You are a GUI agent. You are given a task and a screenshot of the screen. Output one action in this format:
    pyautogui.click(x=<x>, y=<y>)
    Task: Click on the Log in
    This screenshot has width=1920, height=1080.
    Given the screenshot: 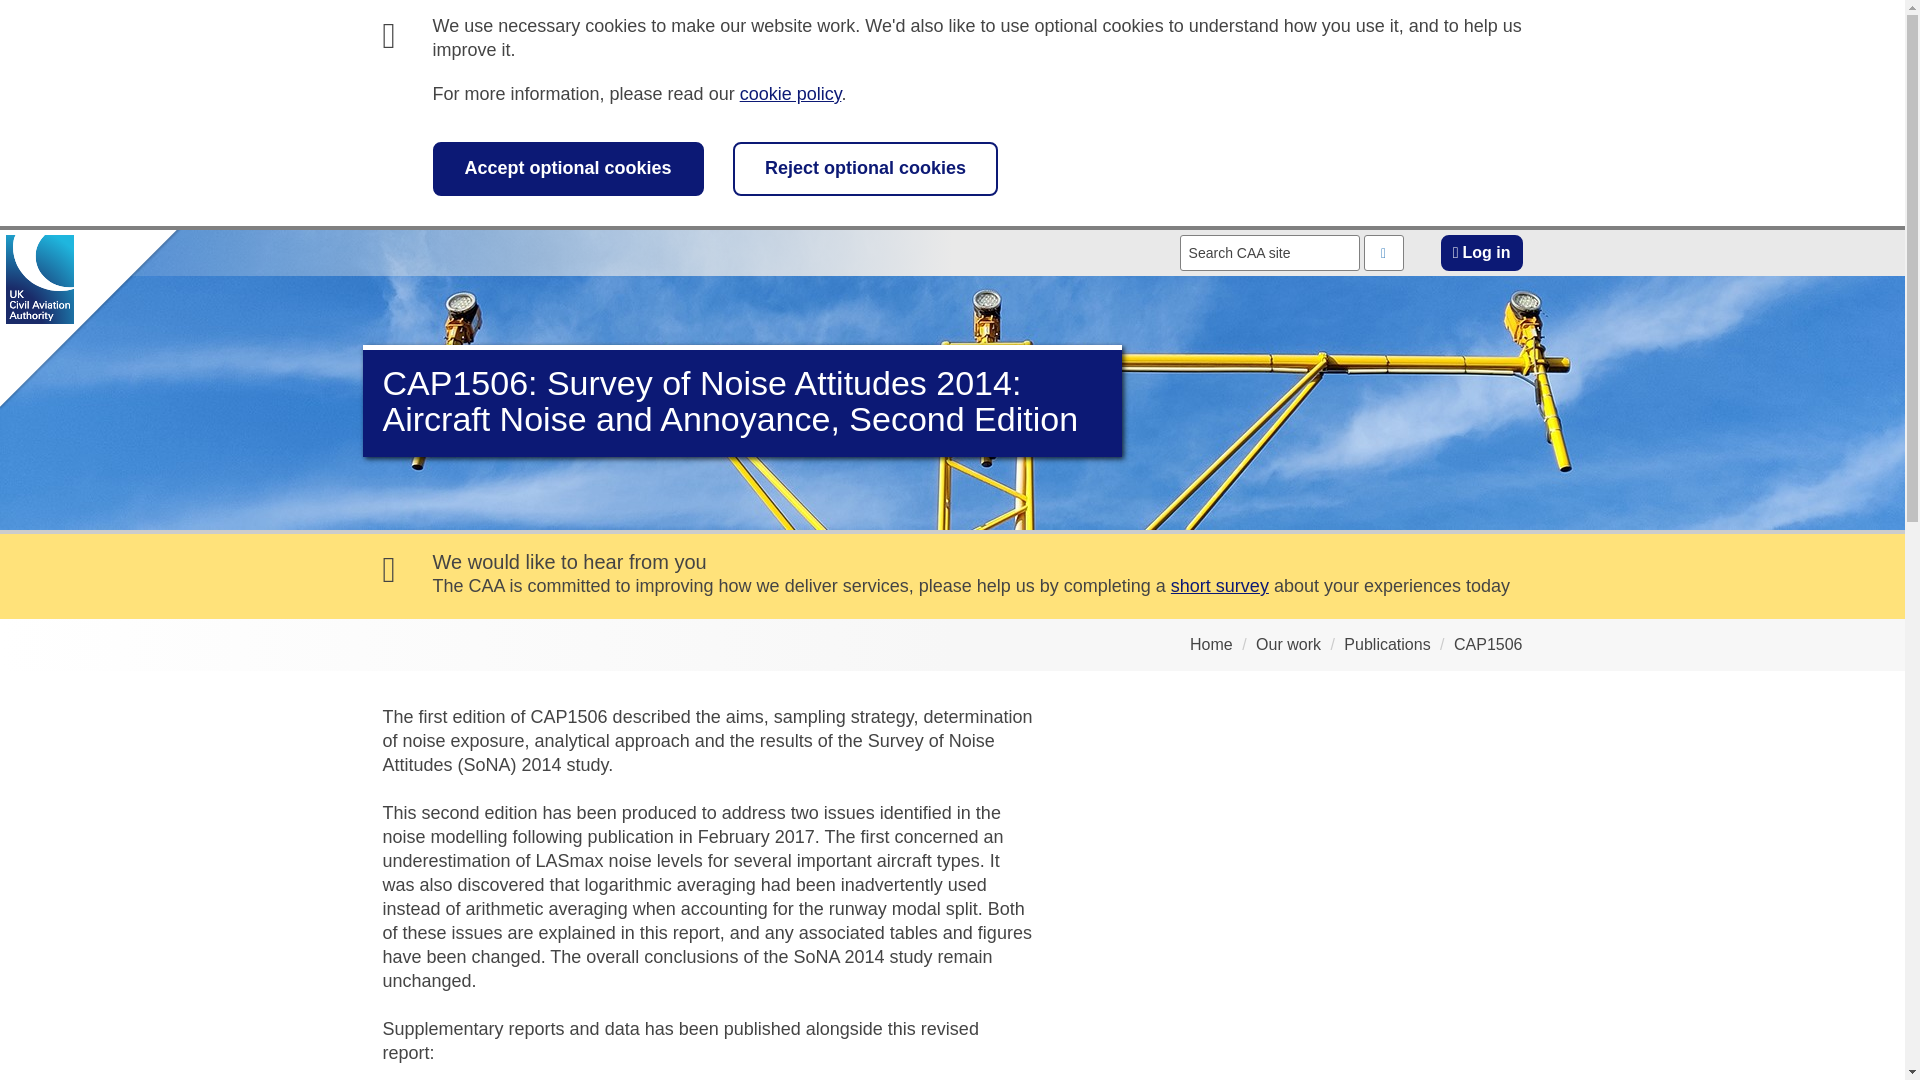 What is the action you would take?
    pyautogui.click(x=1482, y=253)
    